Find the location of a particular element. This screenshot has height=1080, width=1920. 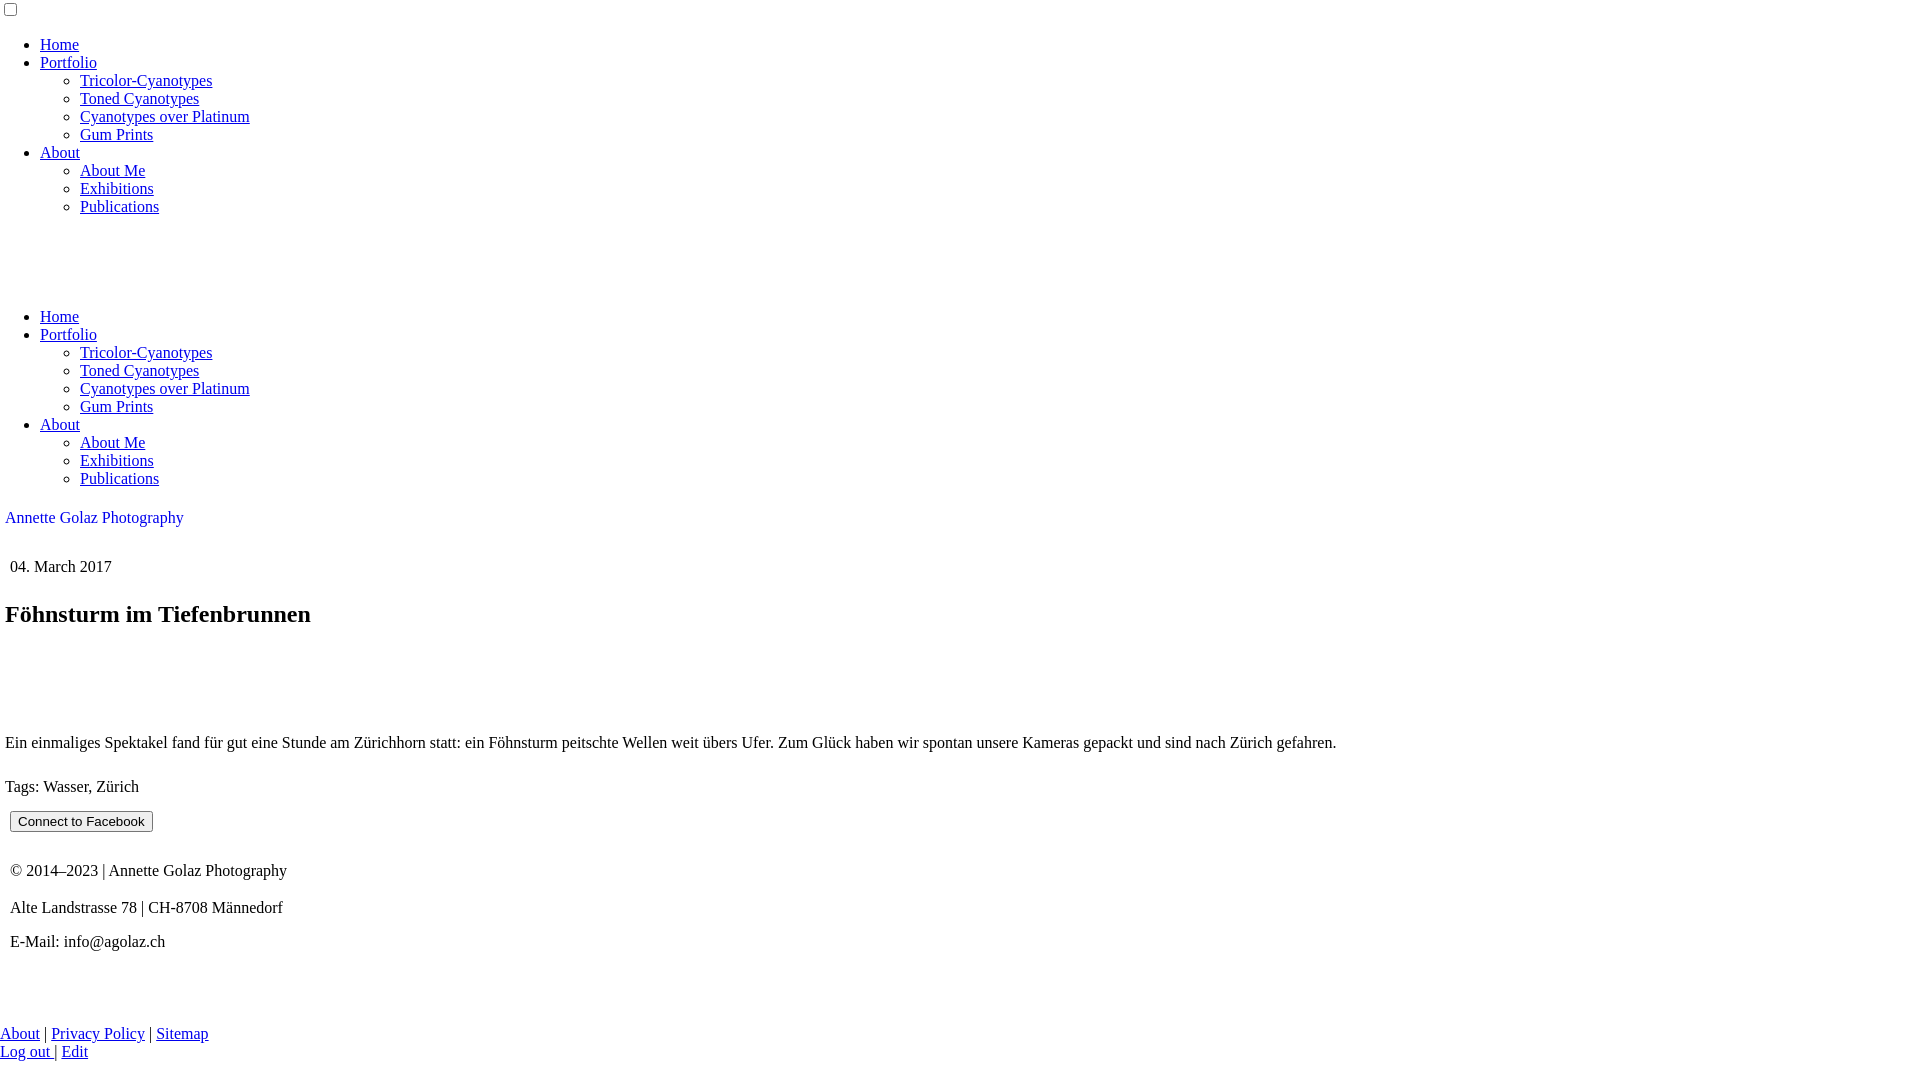

Sitemap is located at coordinates (182, 1034).